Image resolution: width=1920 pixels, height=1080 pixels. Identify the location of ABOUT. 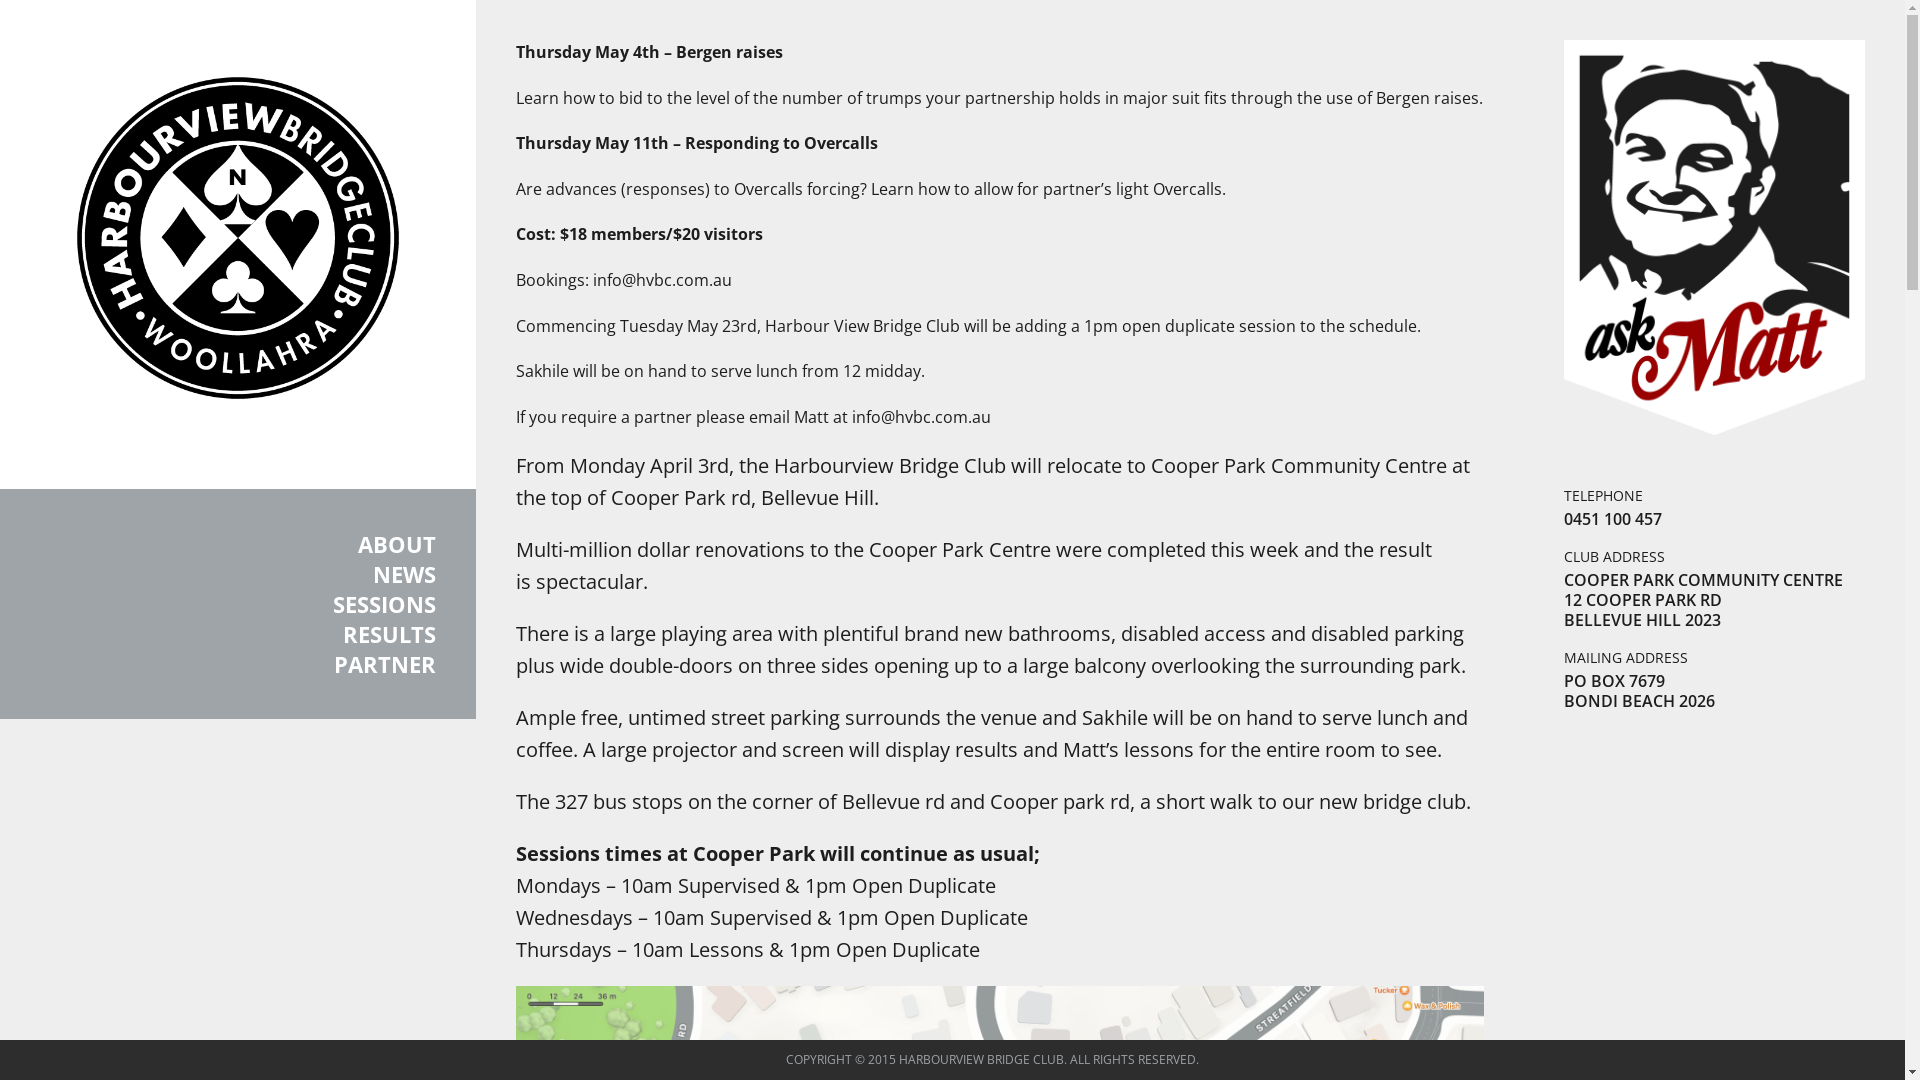
(238, 544).